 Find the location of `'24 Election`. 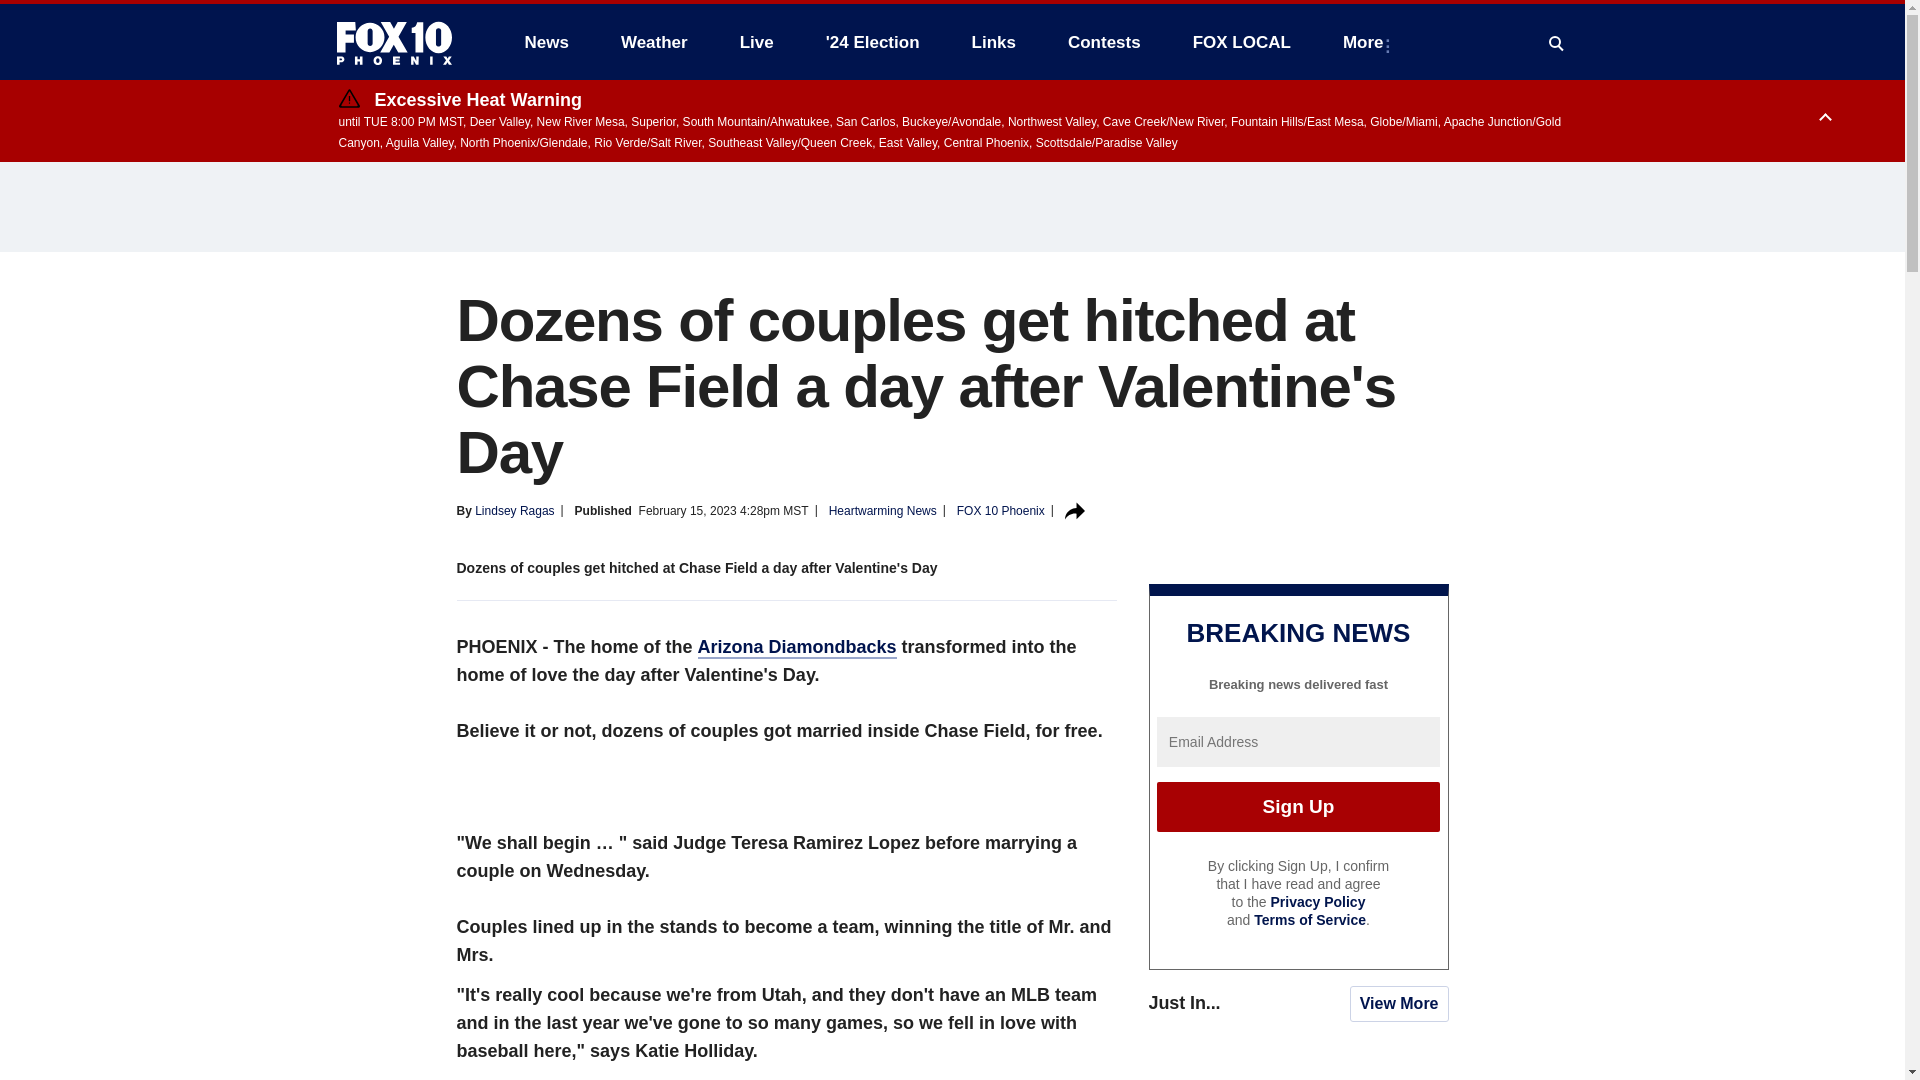

'24 Election is located at coordinates (873, 42).